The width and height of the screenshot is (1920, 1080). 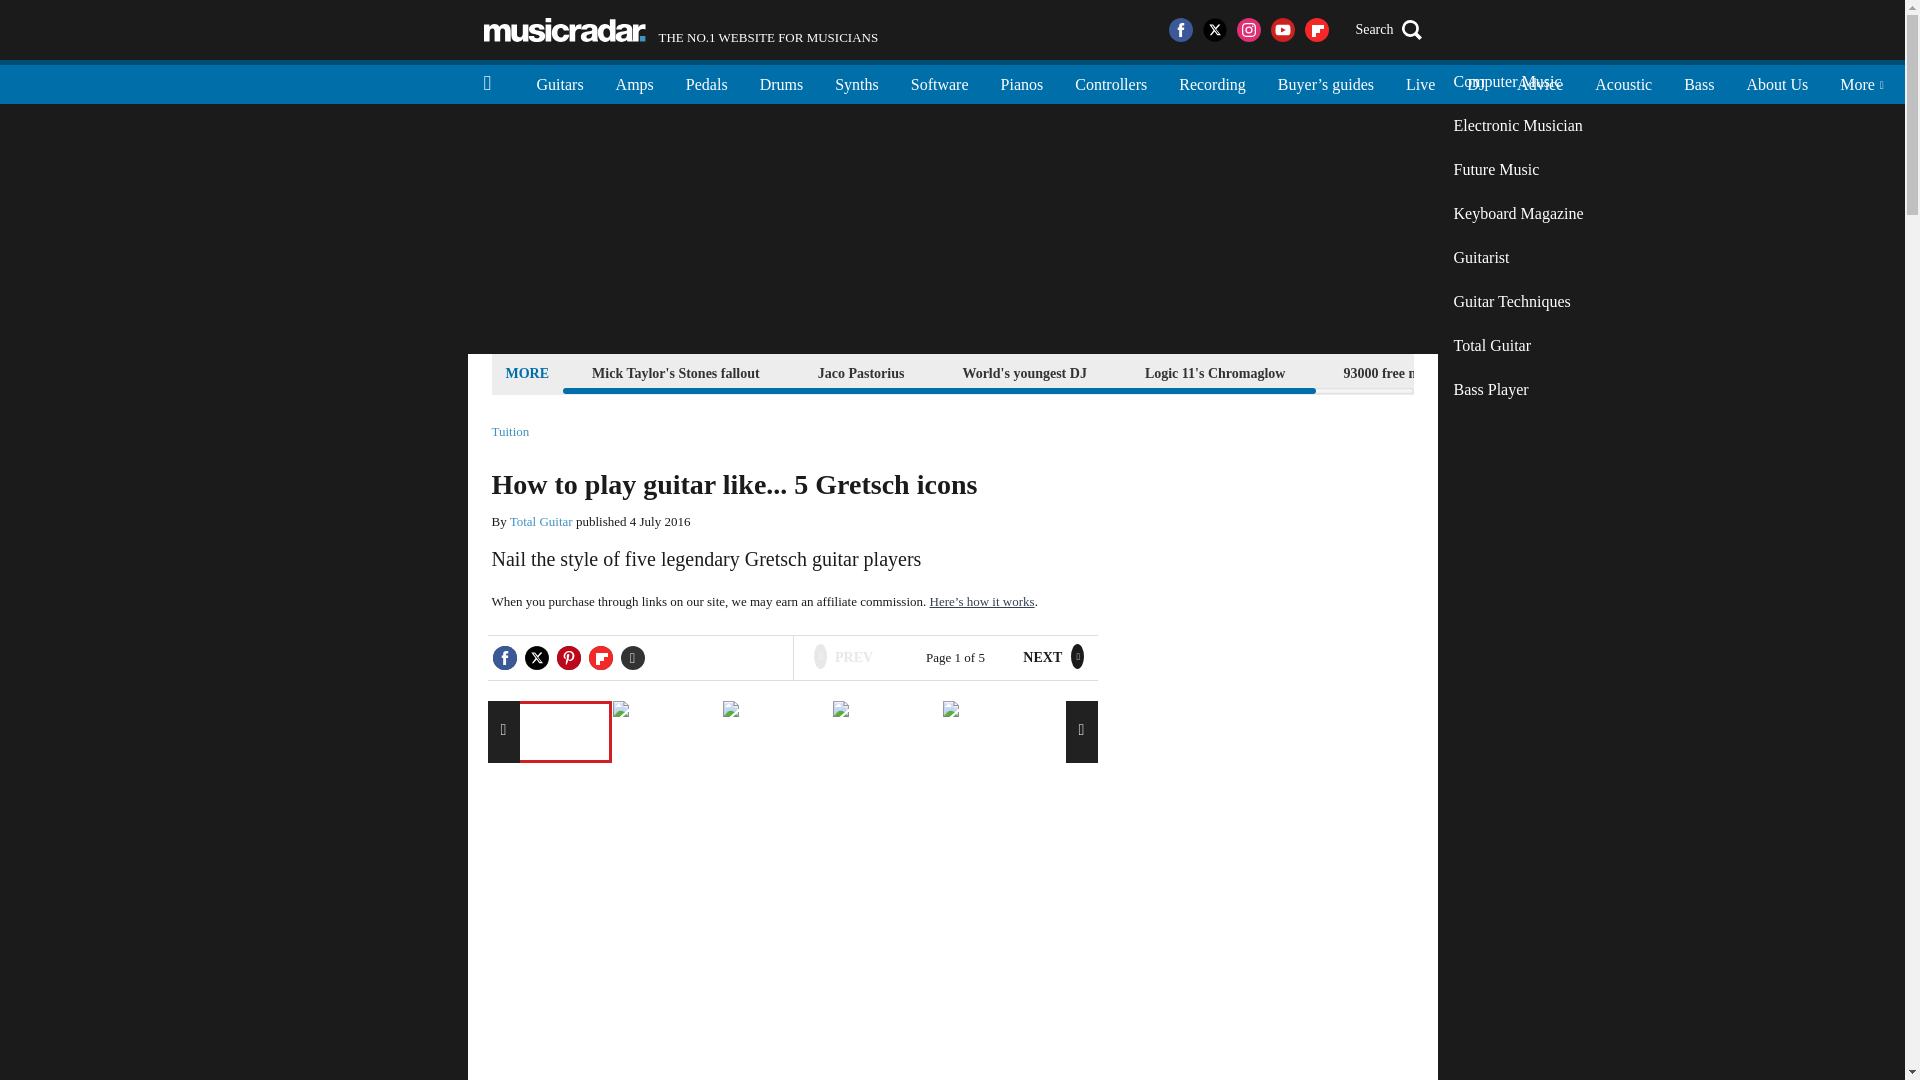 I want to click on Tuition, so click(x=510, y=432).